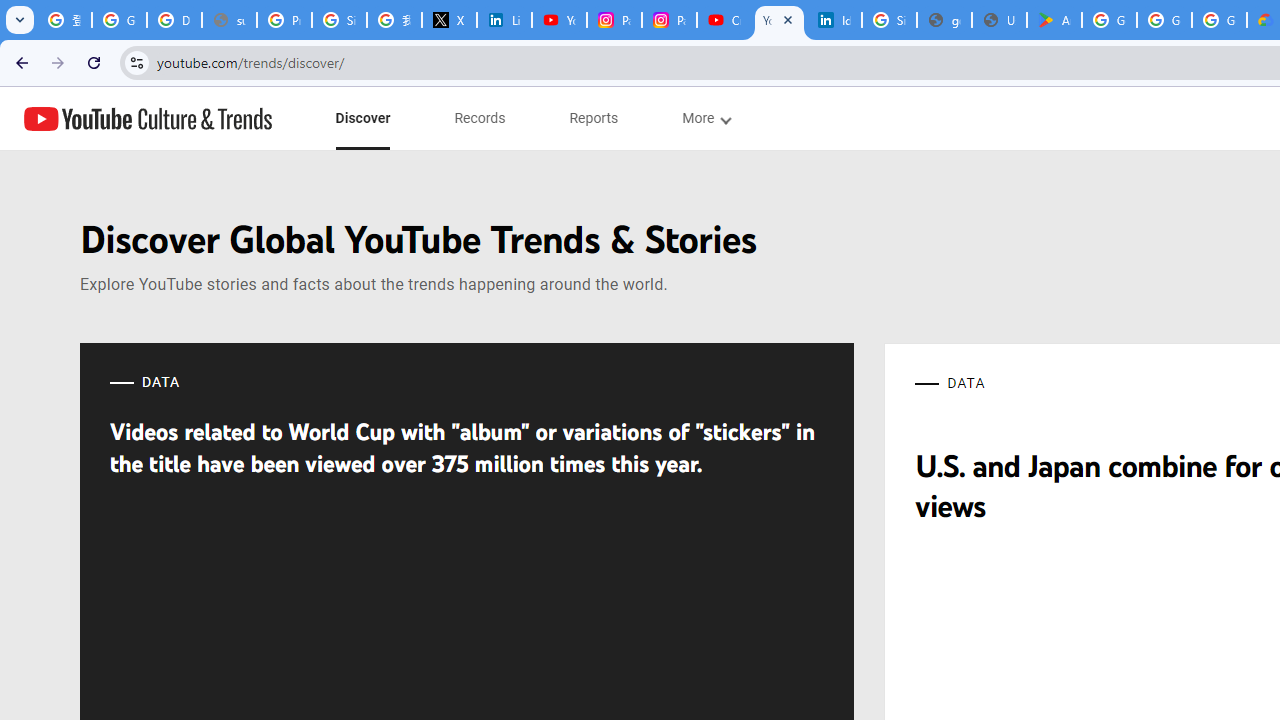 This screenshot has height=720, width=1280. Describe the element at coordinates (944, 20) in the screenshot. I see `google_privacy_policy_en.pdf` at that location.